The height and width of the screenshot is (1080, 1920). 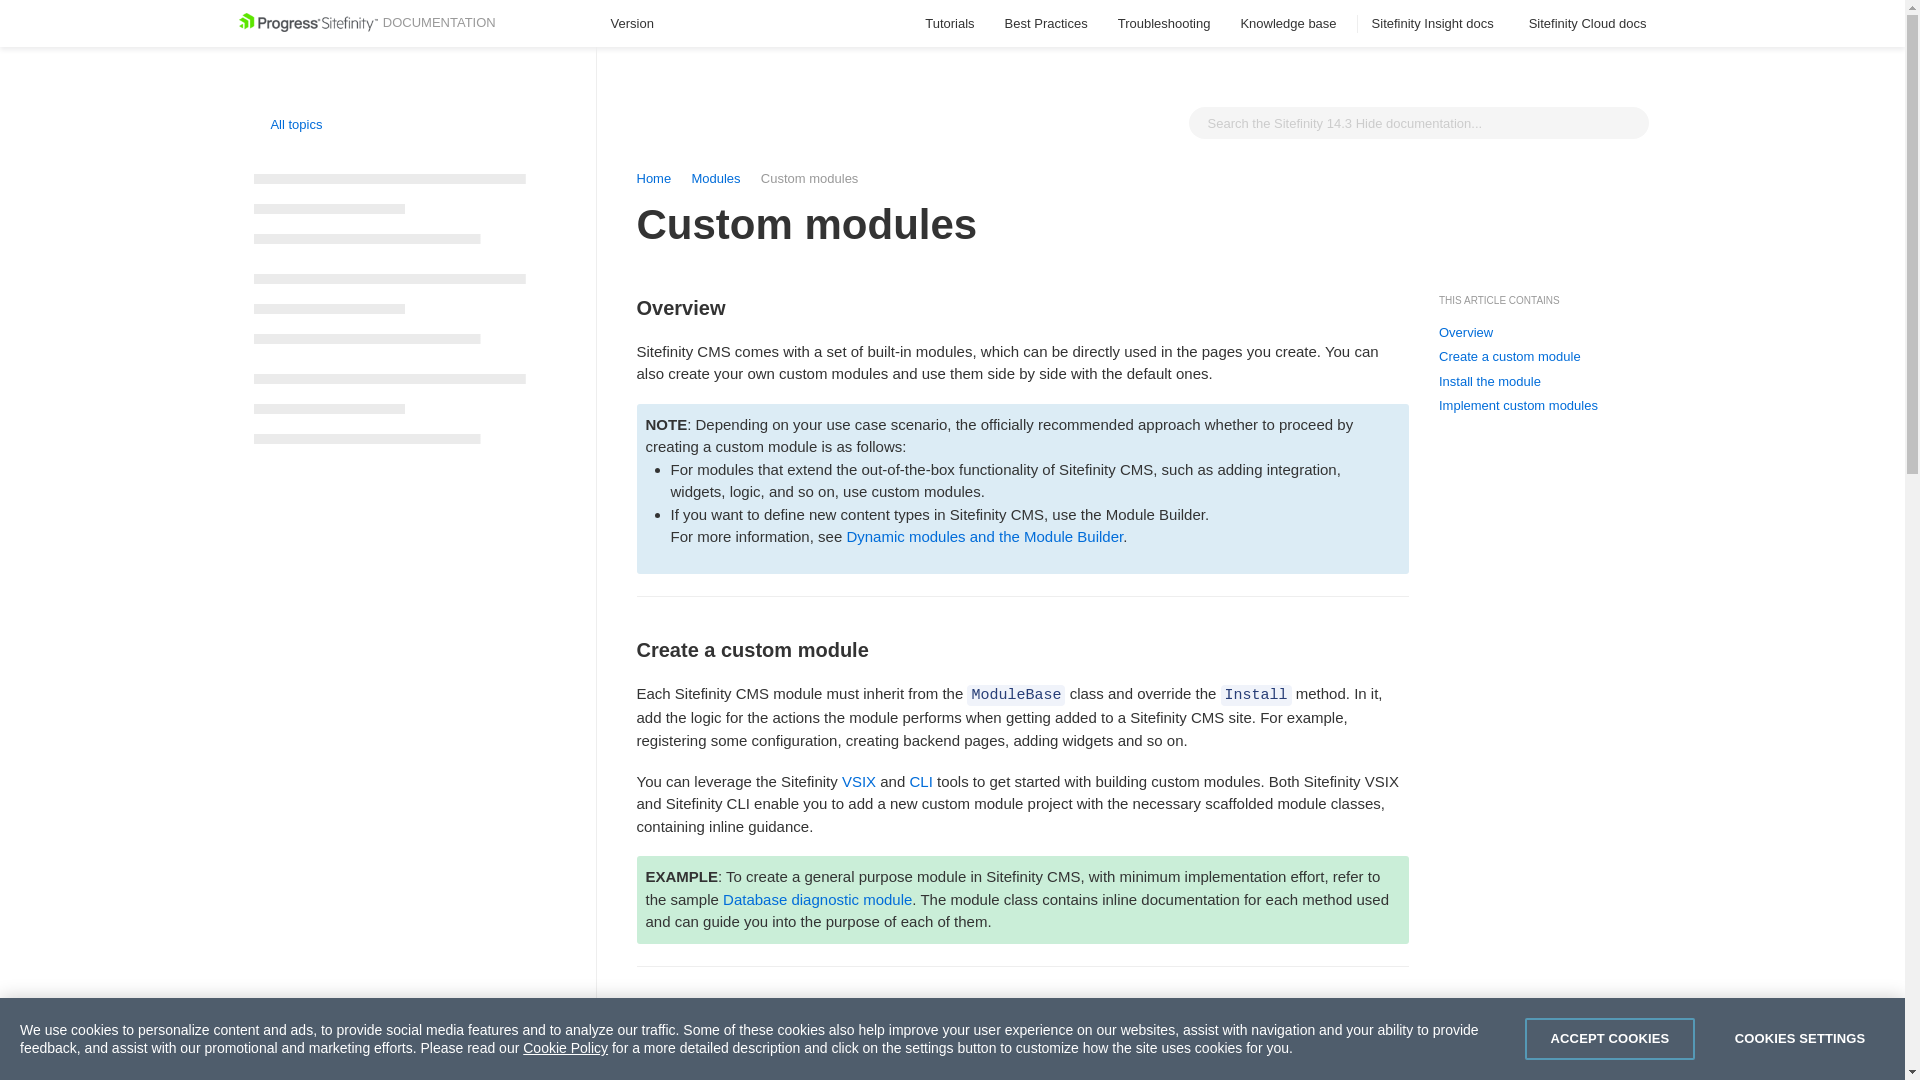 I want to click on All topics, so click(x=288, y=124).